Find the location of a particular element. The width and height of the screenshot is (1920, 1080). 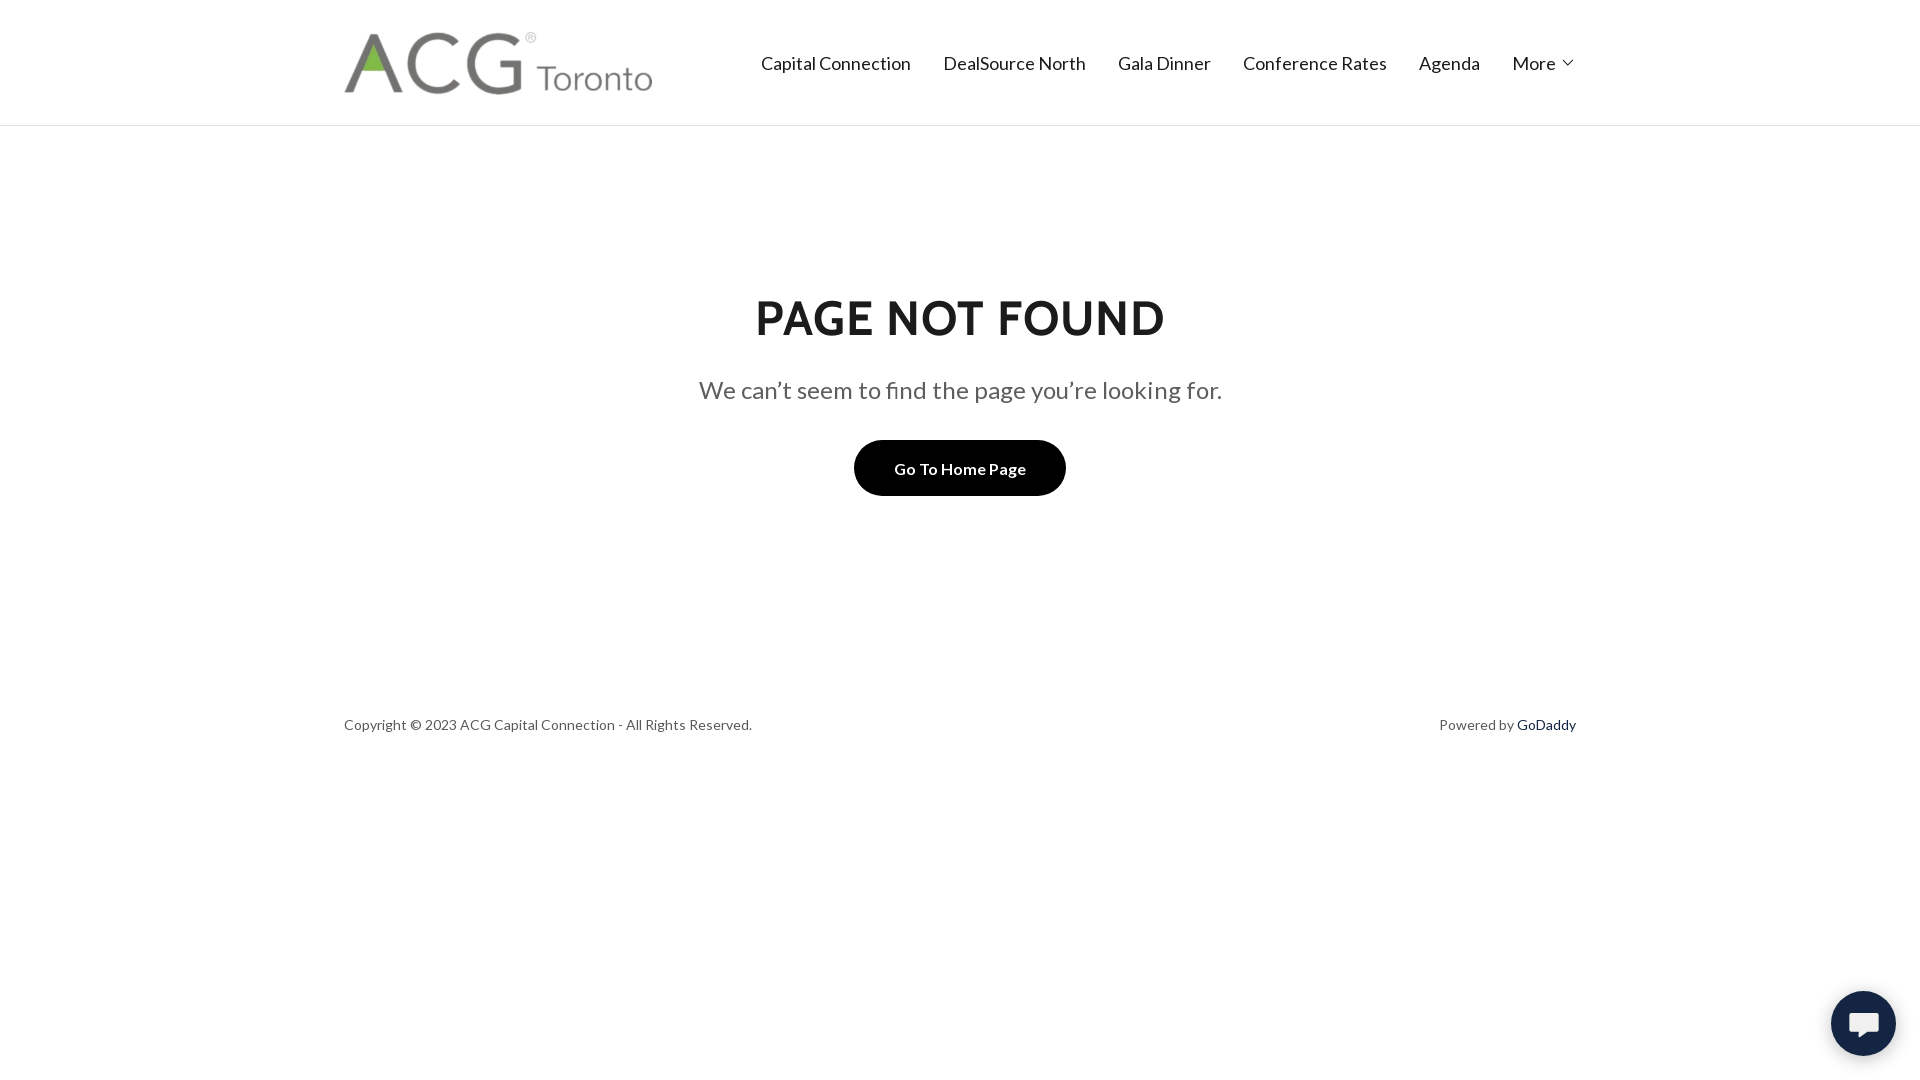

DealSource North is located at coordinates (1014, 62).